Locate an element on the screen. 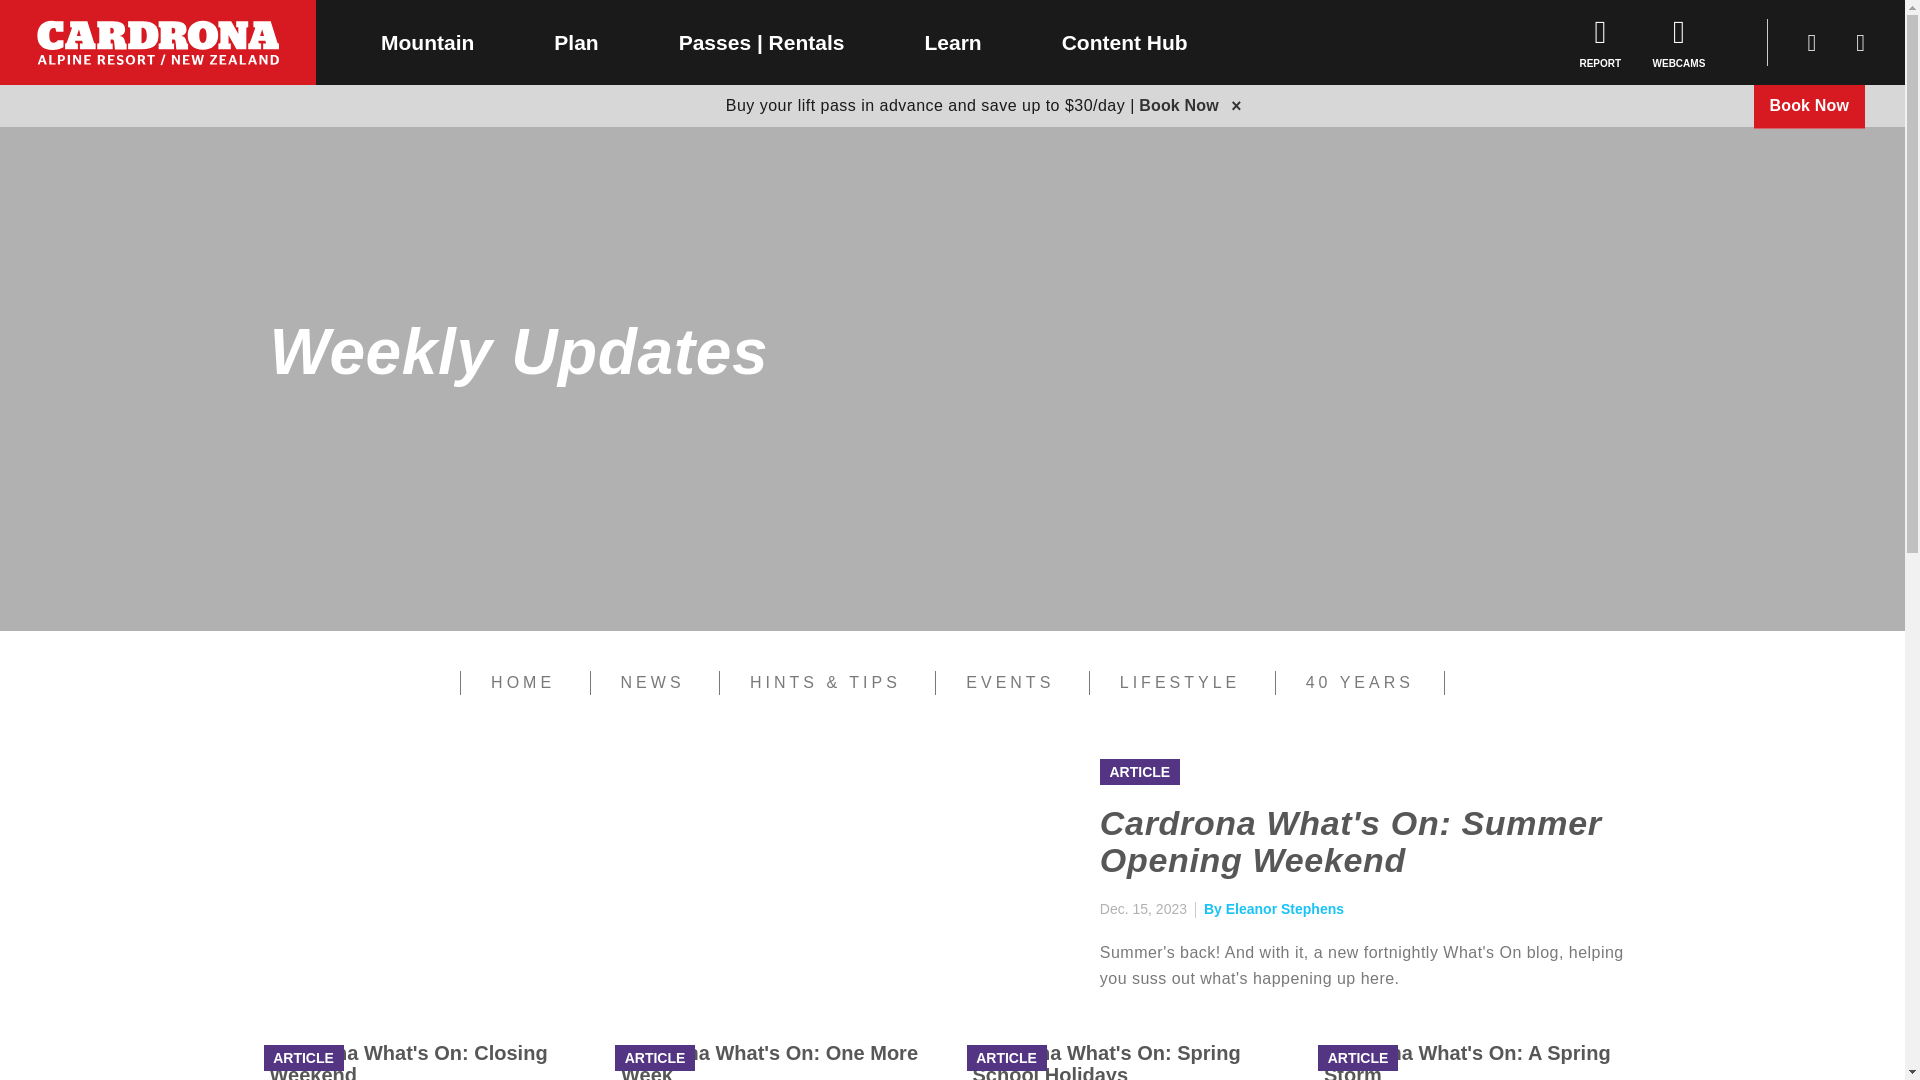  Shopping Cart is located at coordinates (1812, 42).